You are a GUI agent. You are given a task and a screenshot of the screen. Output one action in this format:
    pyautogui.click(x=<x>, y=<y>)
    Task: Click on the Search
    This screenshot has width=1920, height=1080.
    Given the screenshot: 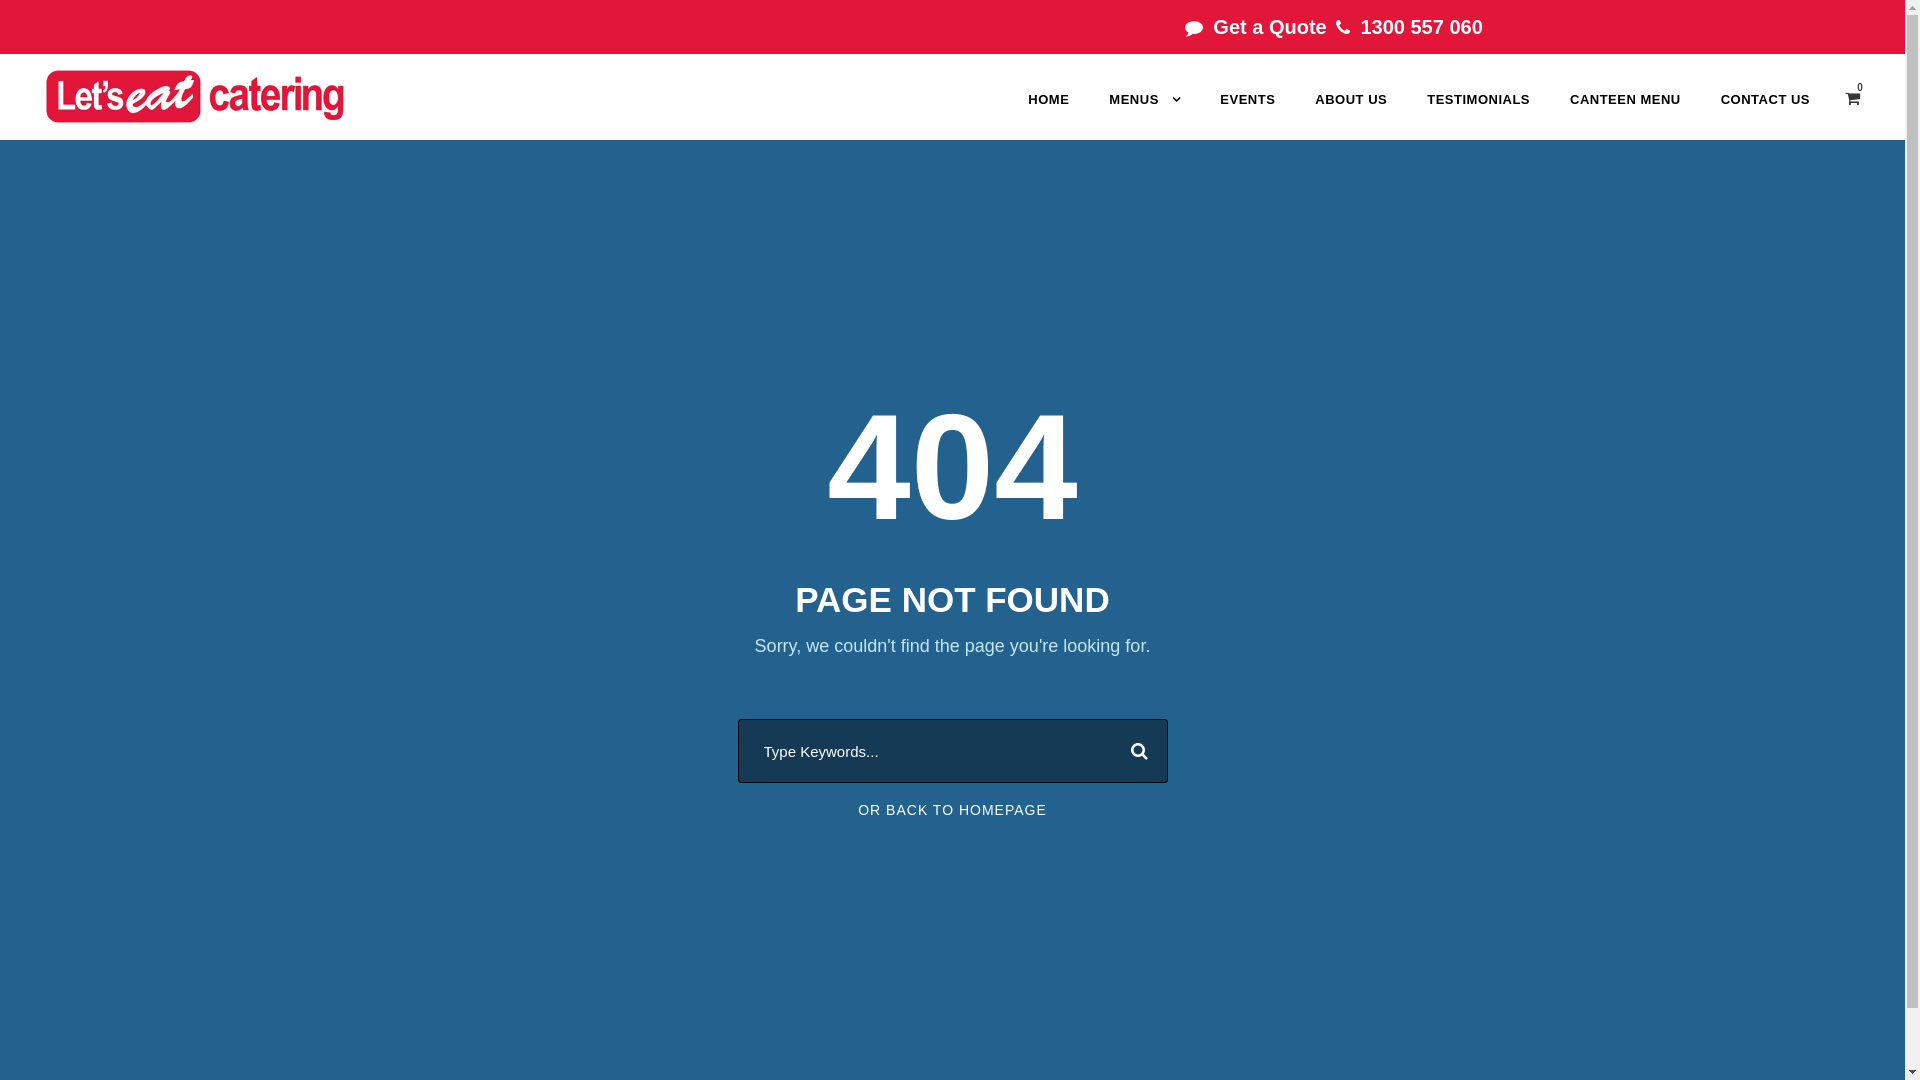 What is the action you would take?
    pyautogui.click(x=1134, y=751)
    